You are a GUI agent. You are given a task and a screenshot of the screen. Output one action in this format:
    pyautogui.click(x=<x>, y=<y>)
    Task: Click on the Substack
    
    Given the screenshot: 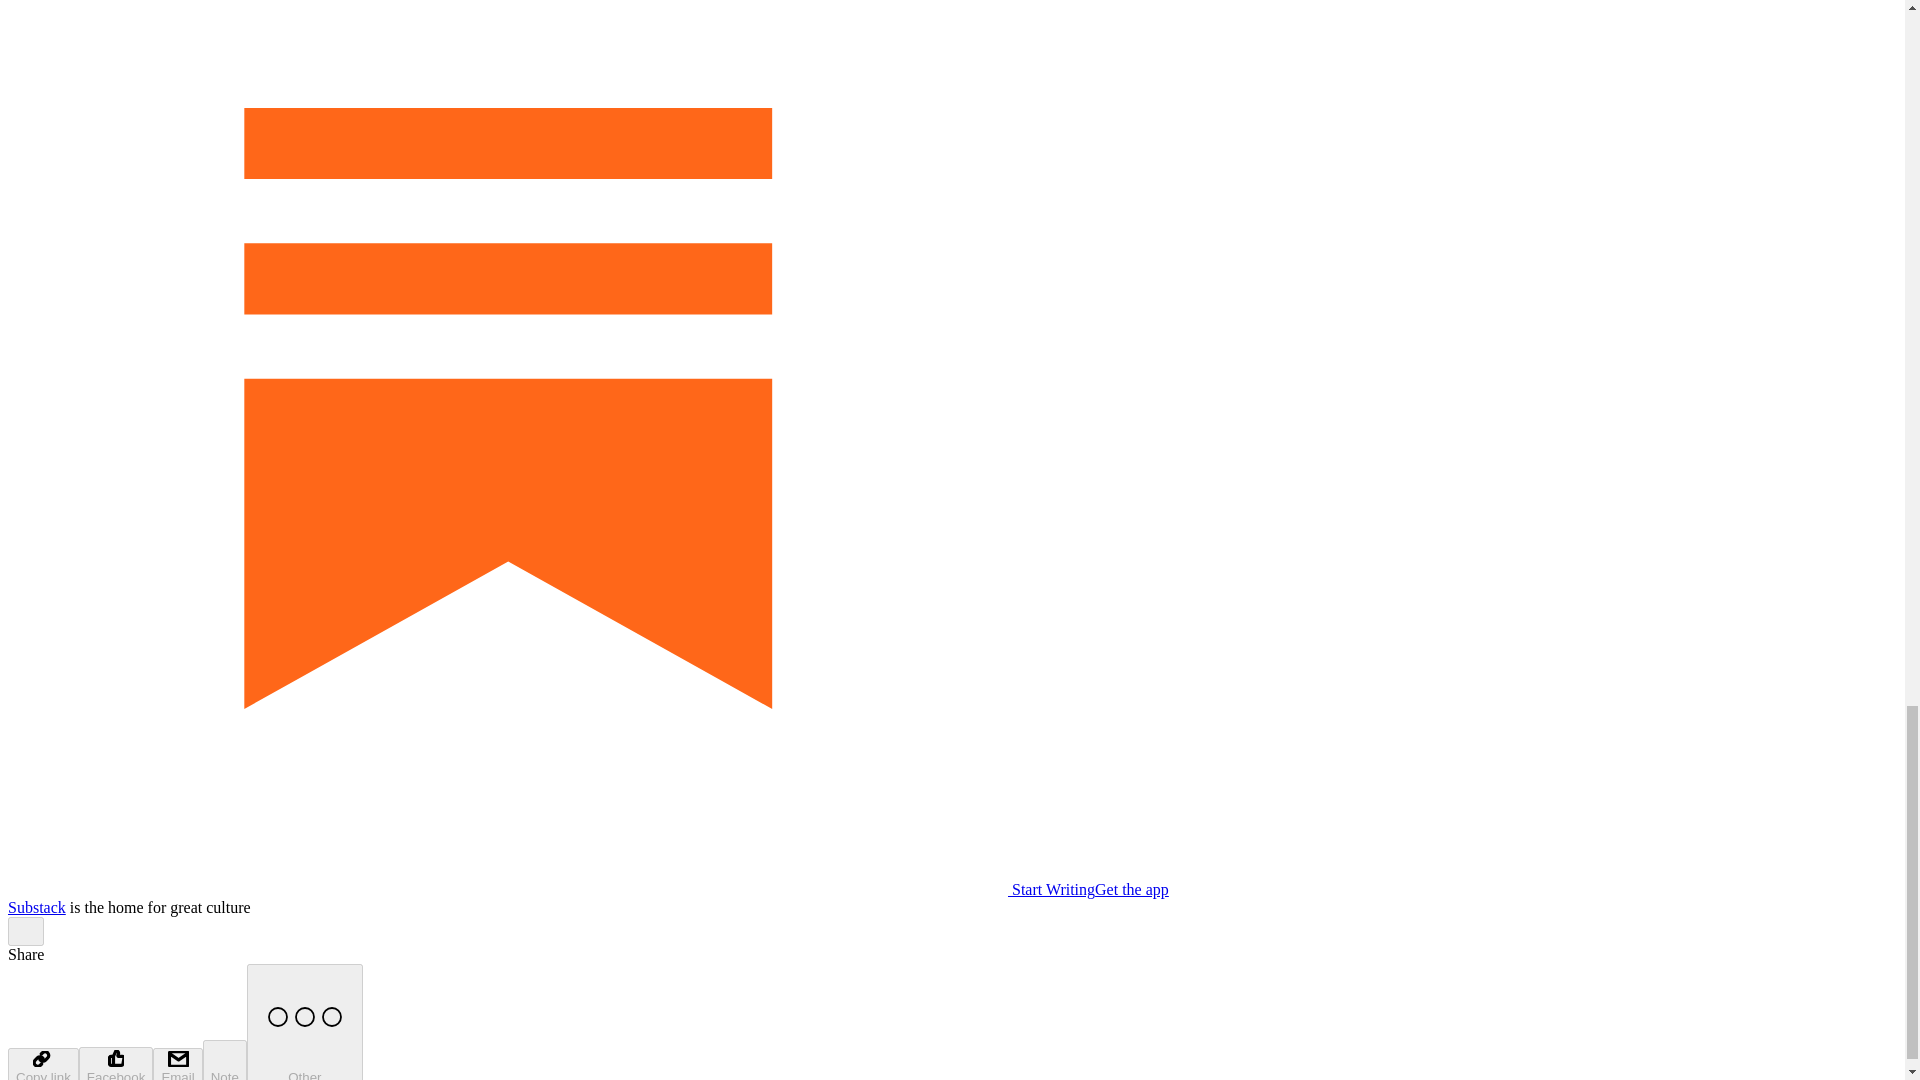 What is the action you would take?
    pyautogui.click(x=36, y=906)
    